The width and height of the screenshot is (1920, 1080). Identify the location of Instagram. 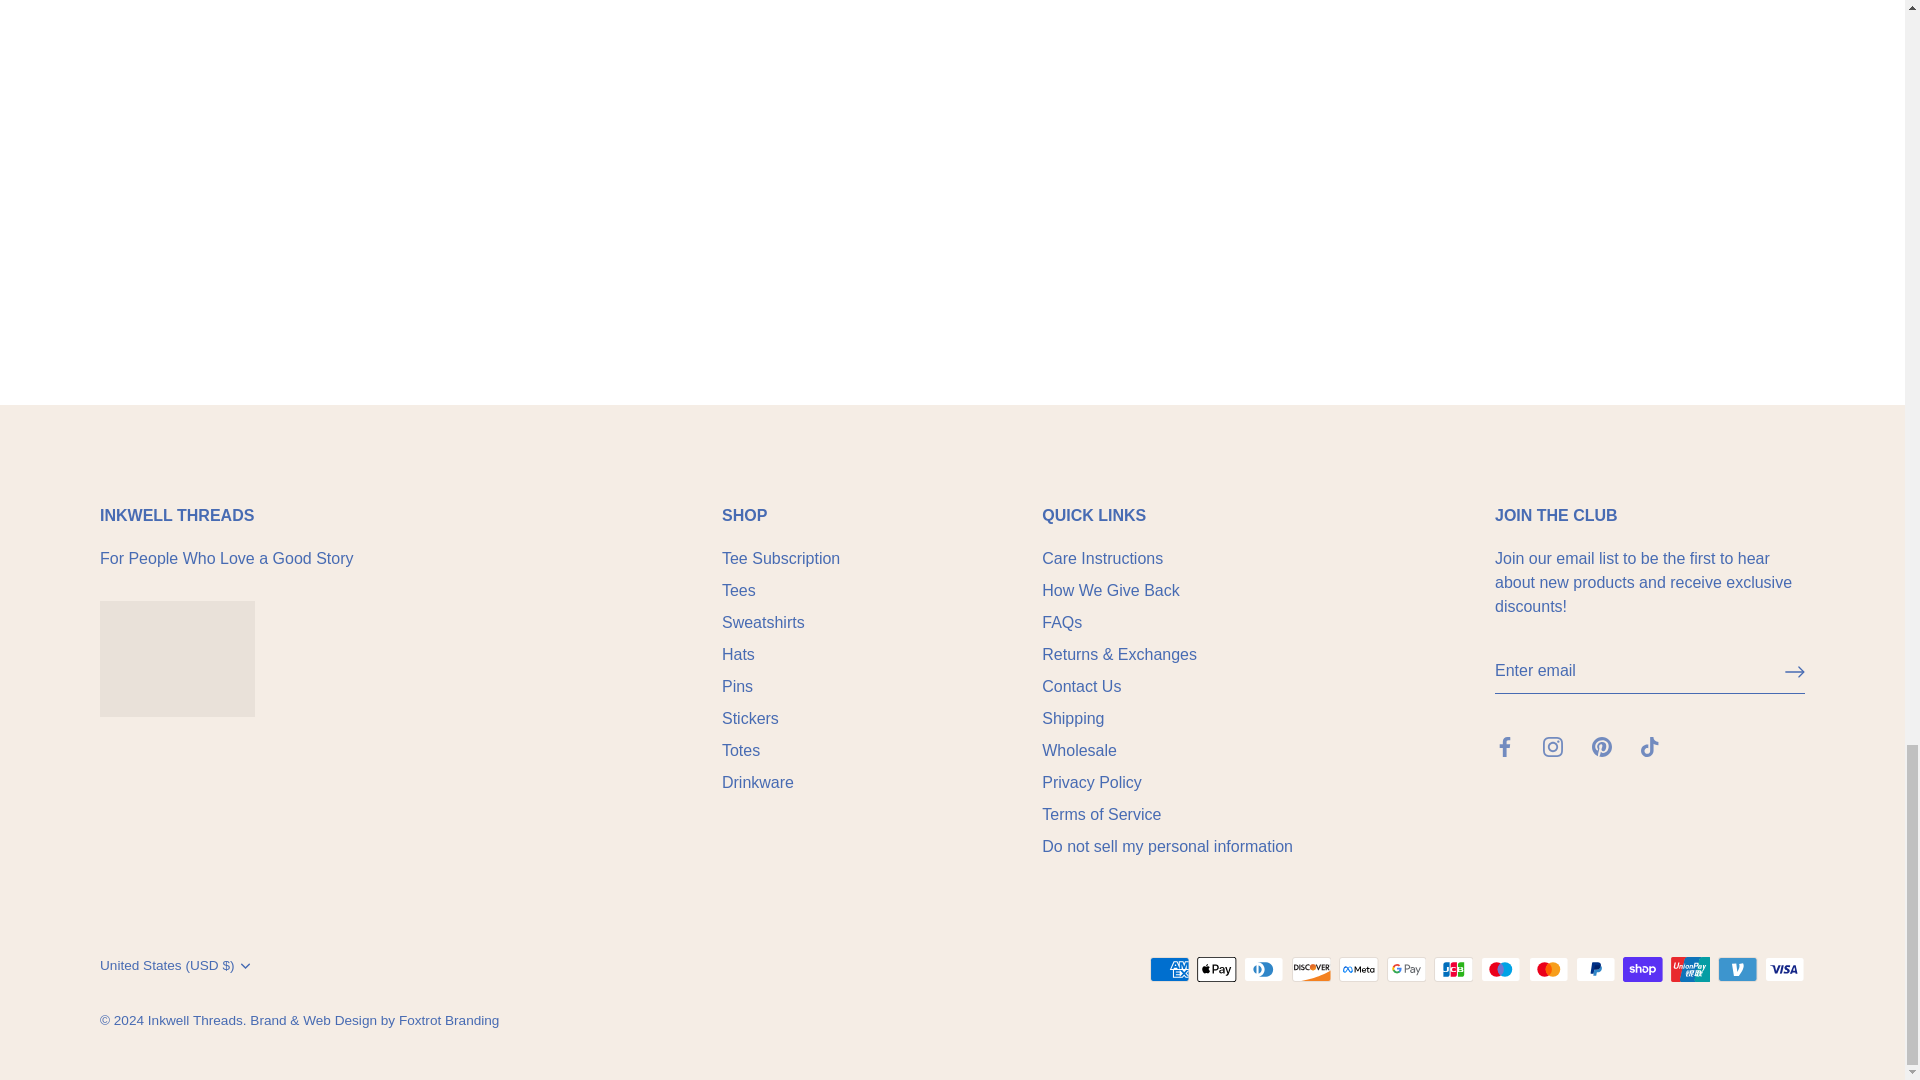
(1552, 746).